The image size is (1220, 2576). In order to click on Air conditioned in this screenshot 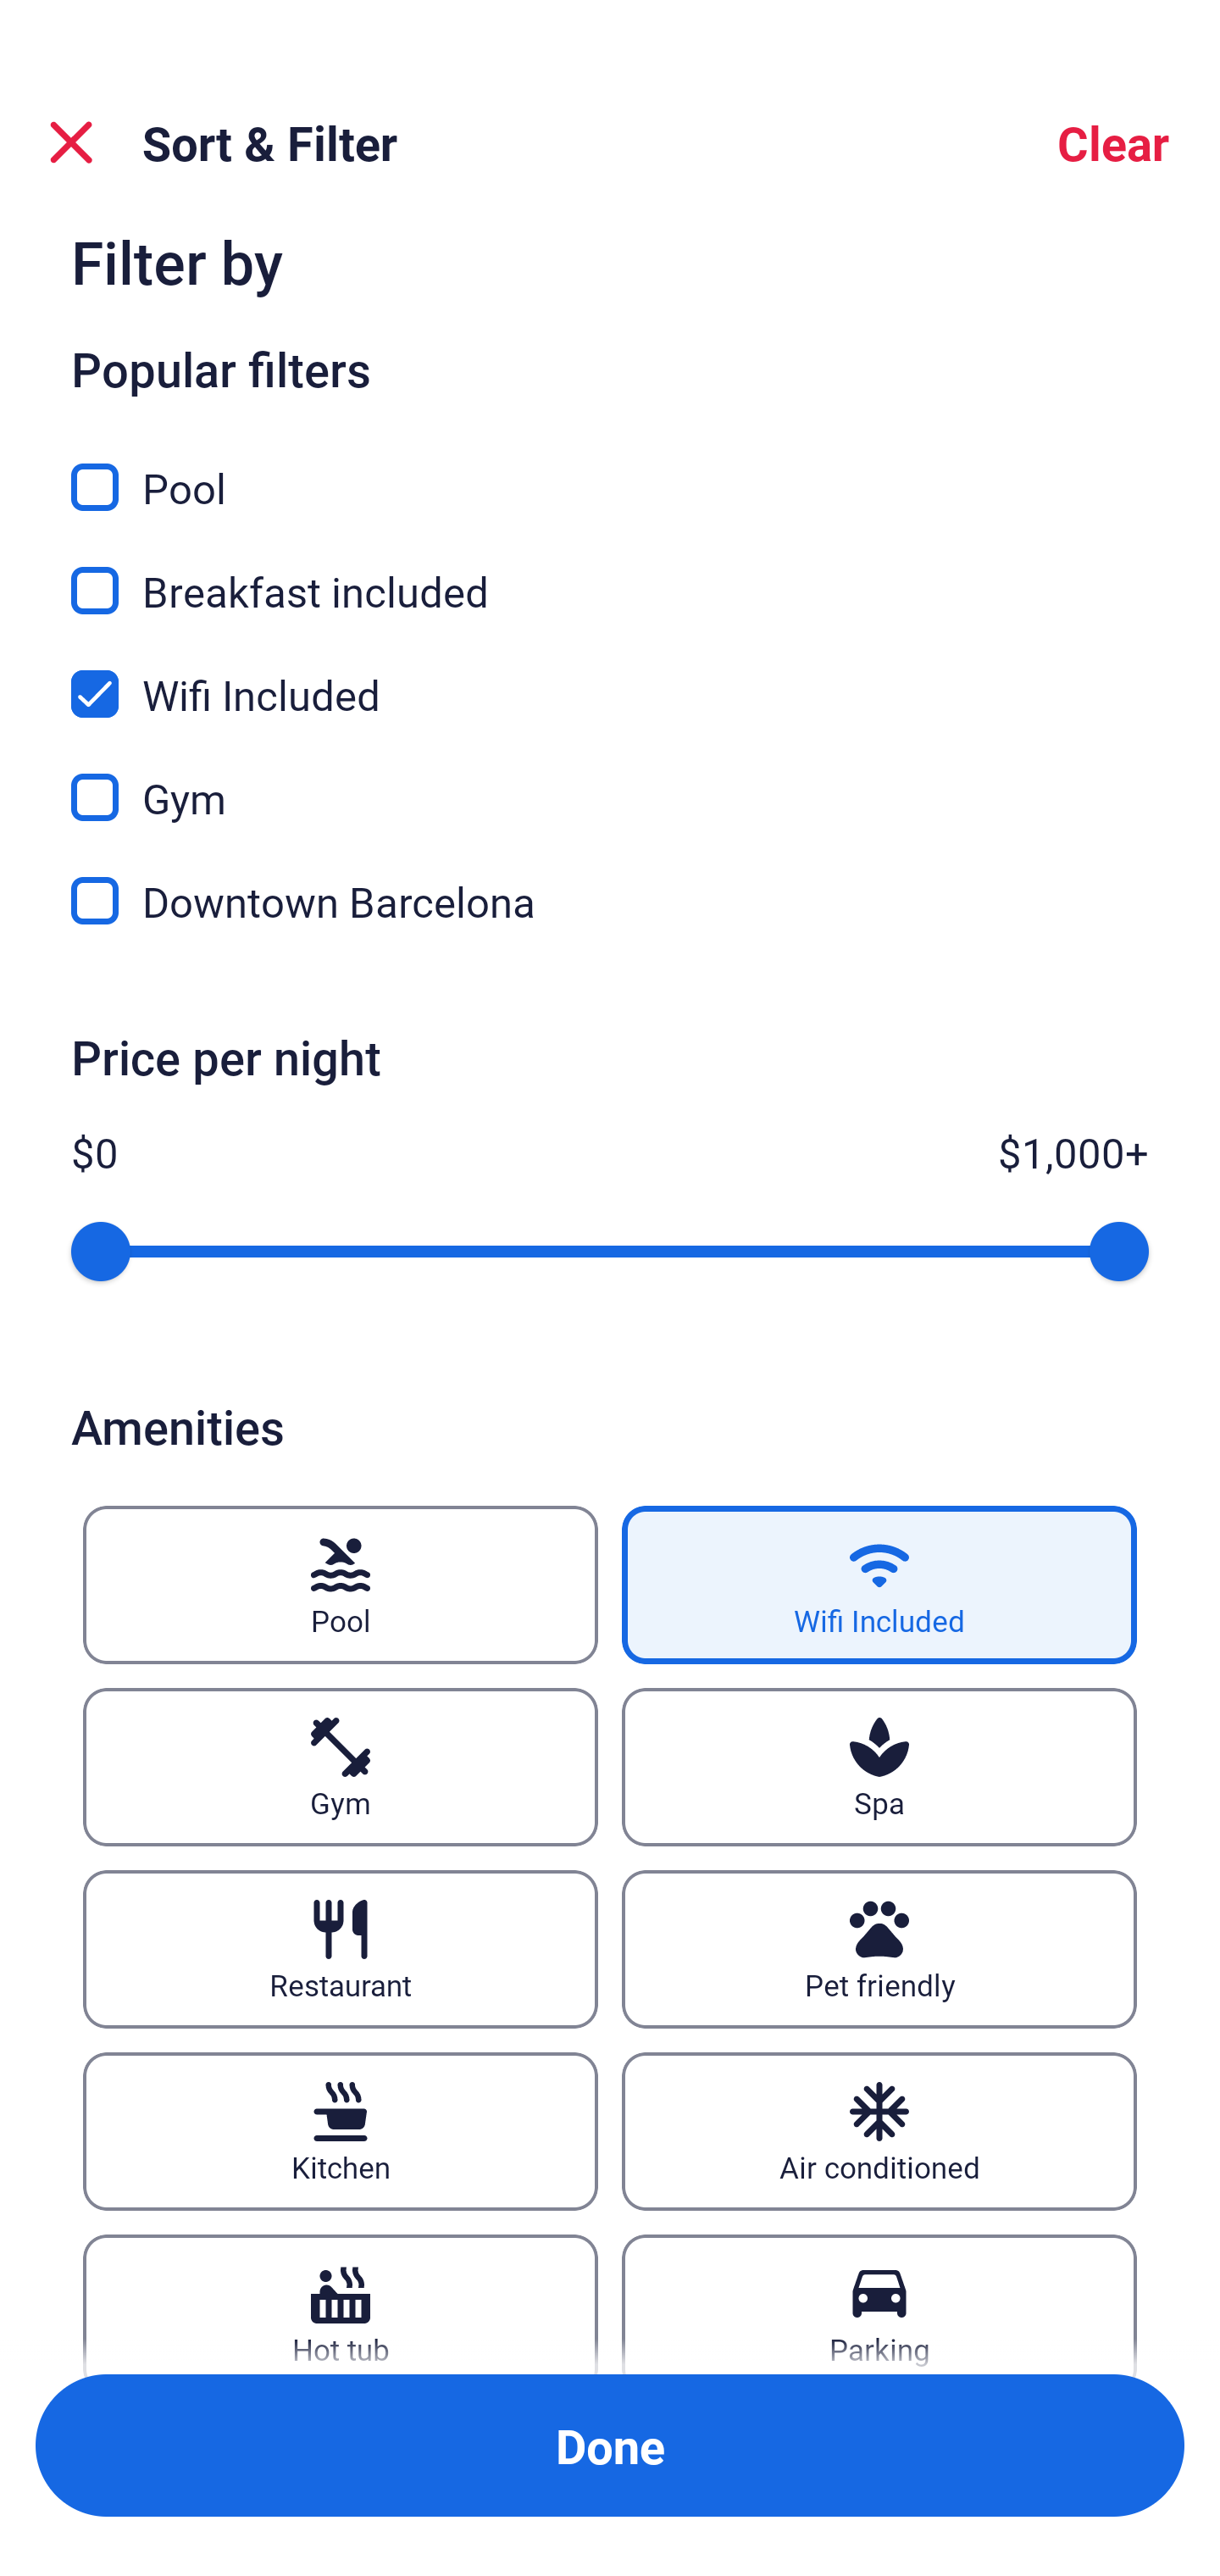, I will do `click(879, 2131)`.